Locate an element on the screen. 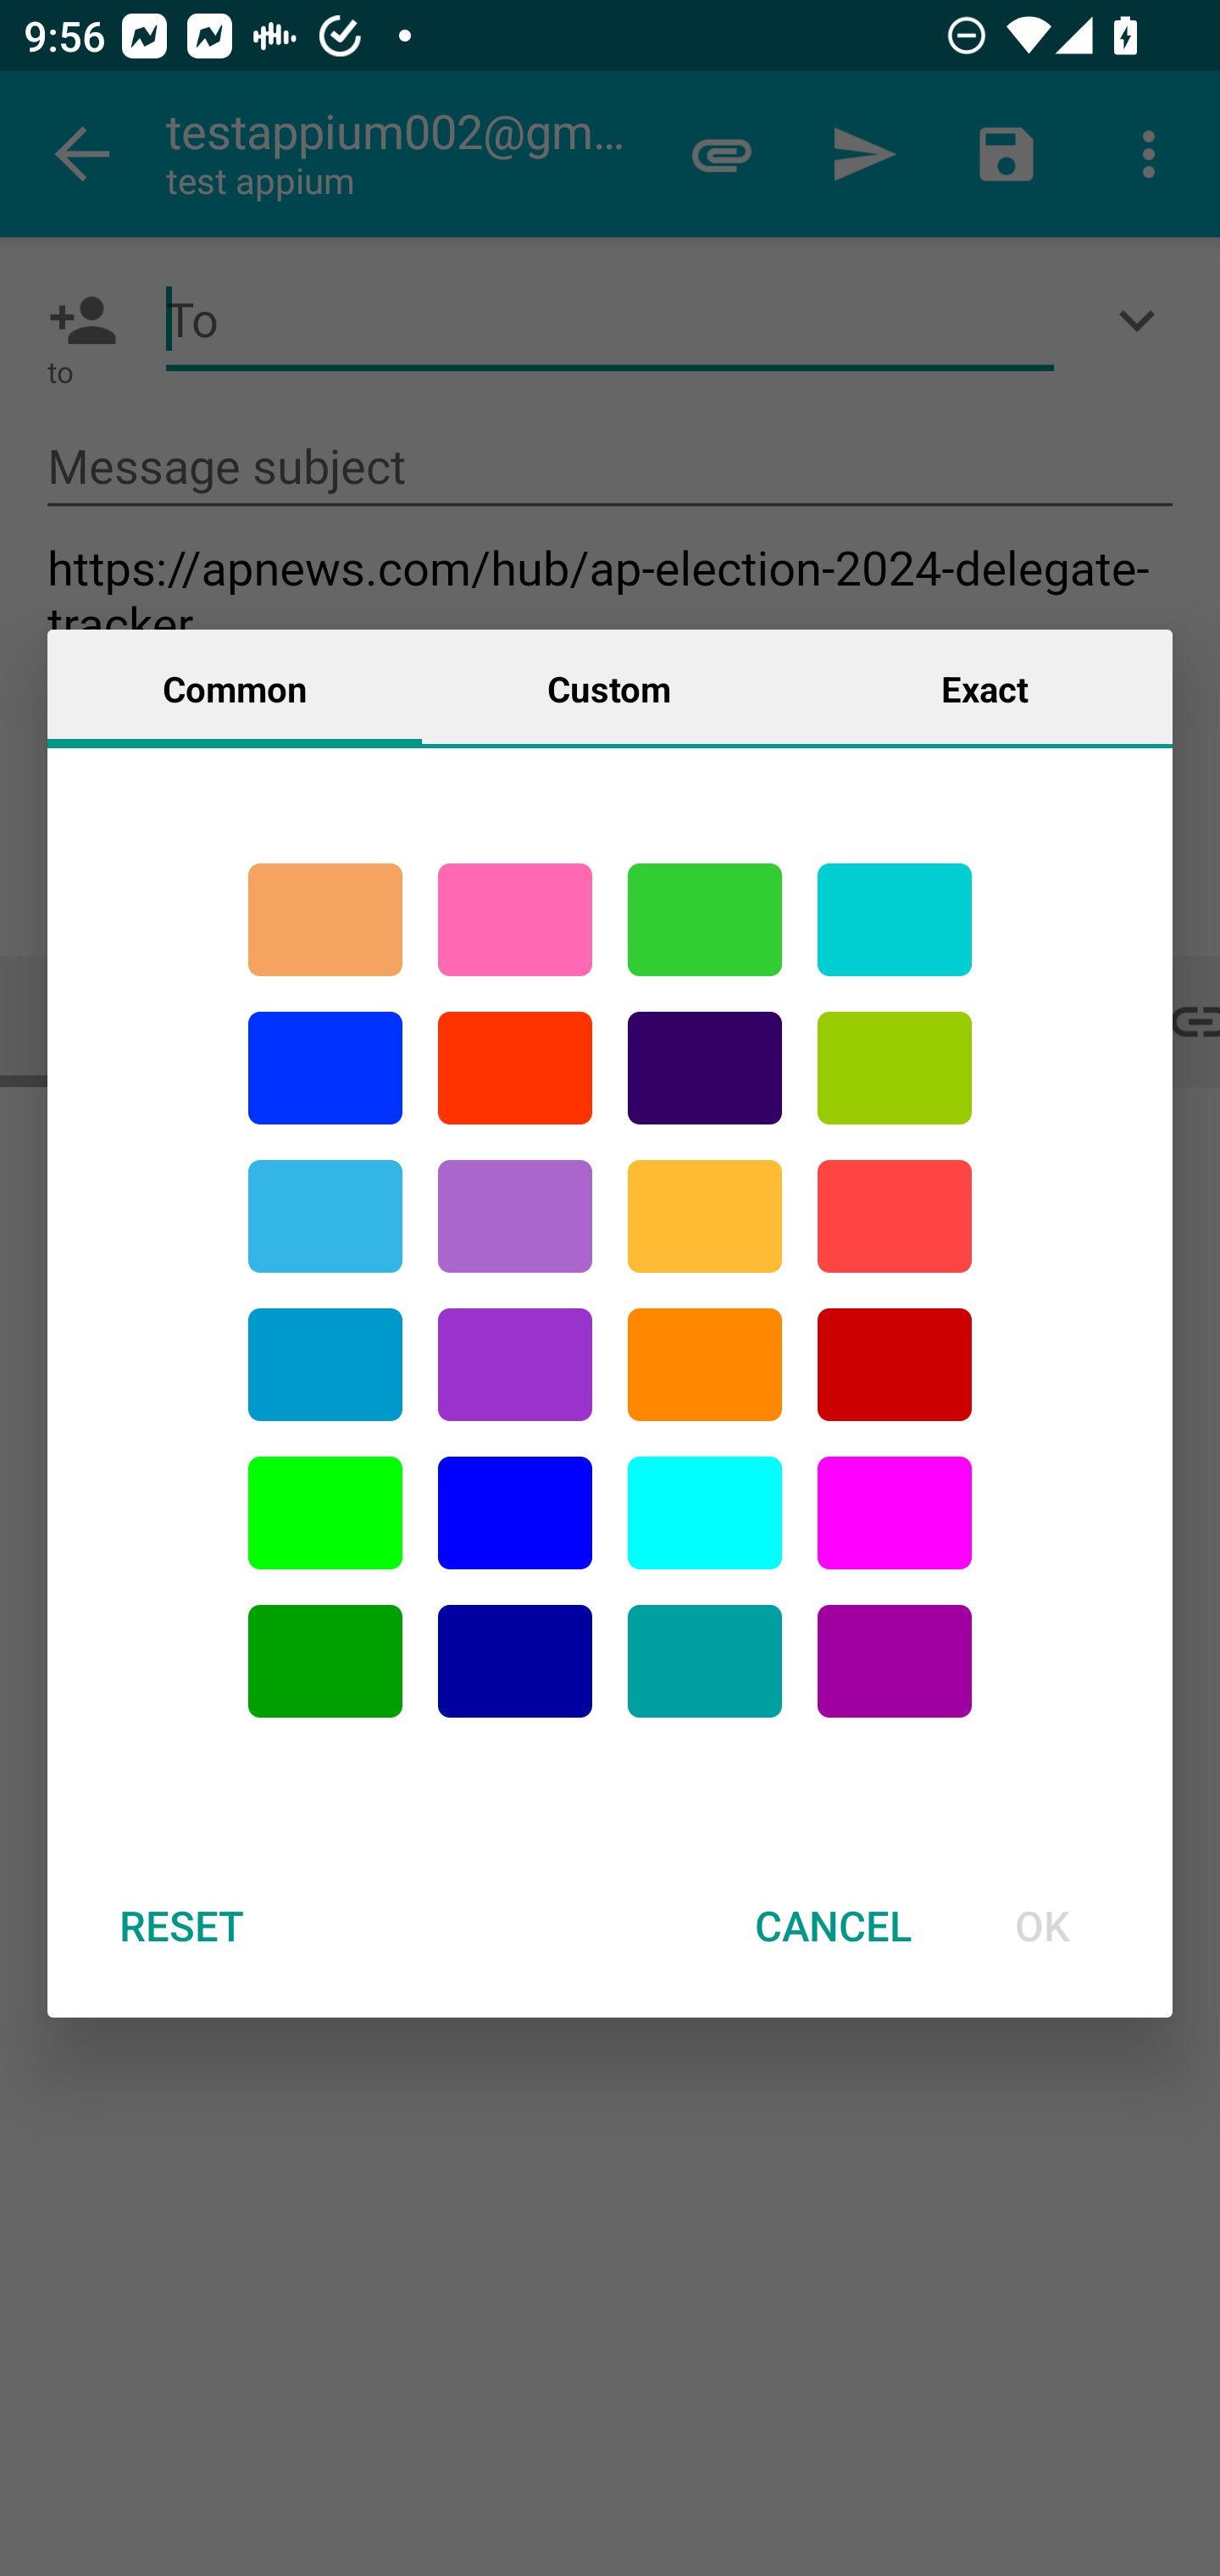  RESET is located at coordinates (180, 1925).